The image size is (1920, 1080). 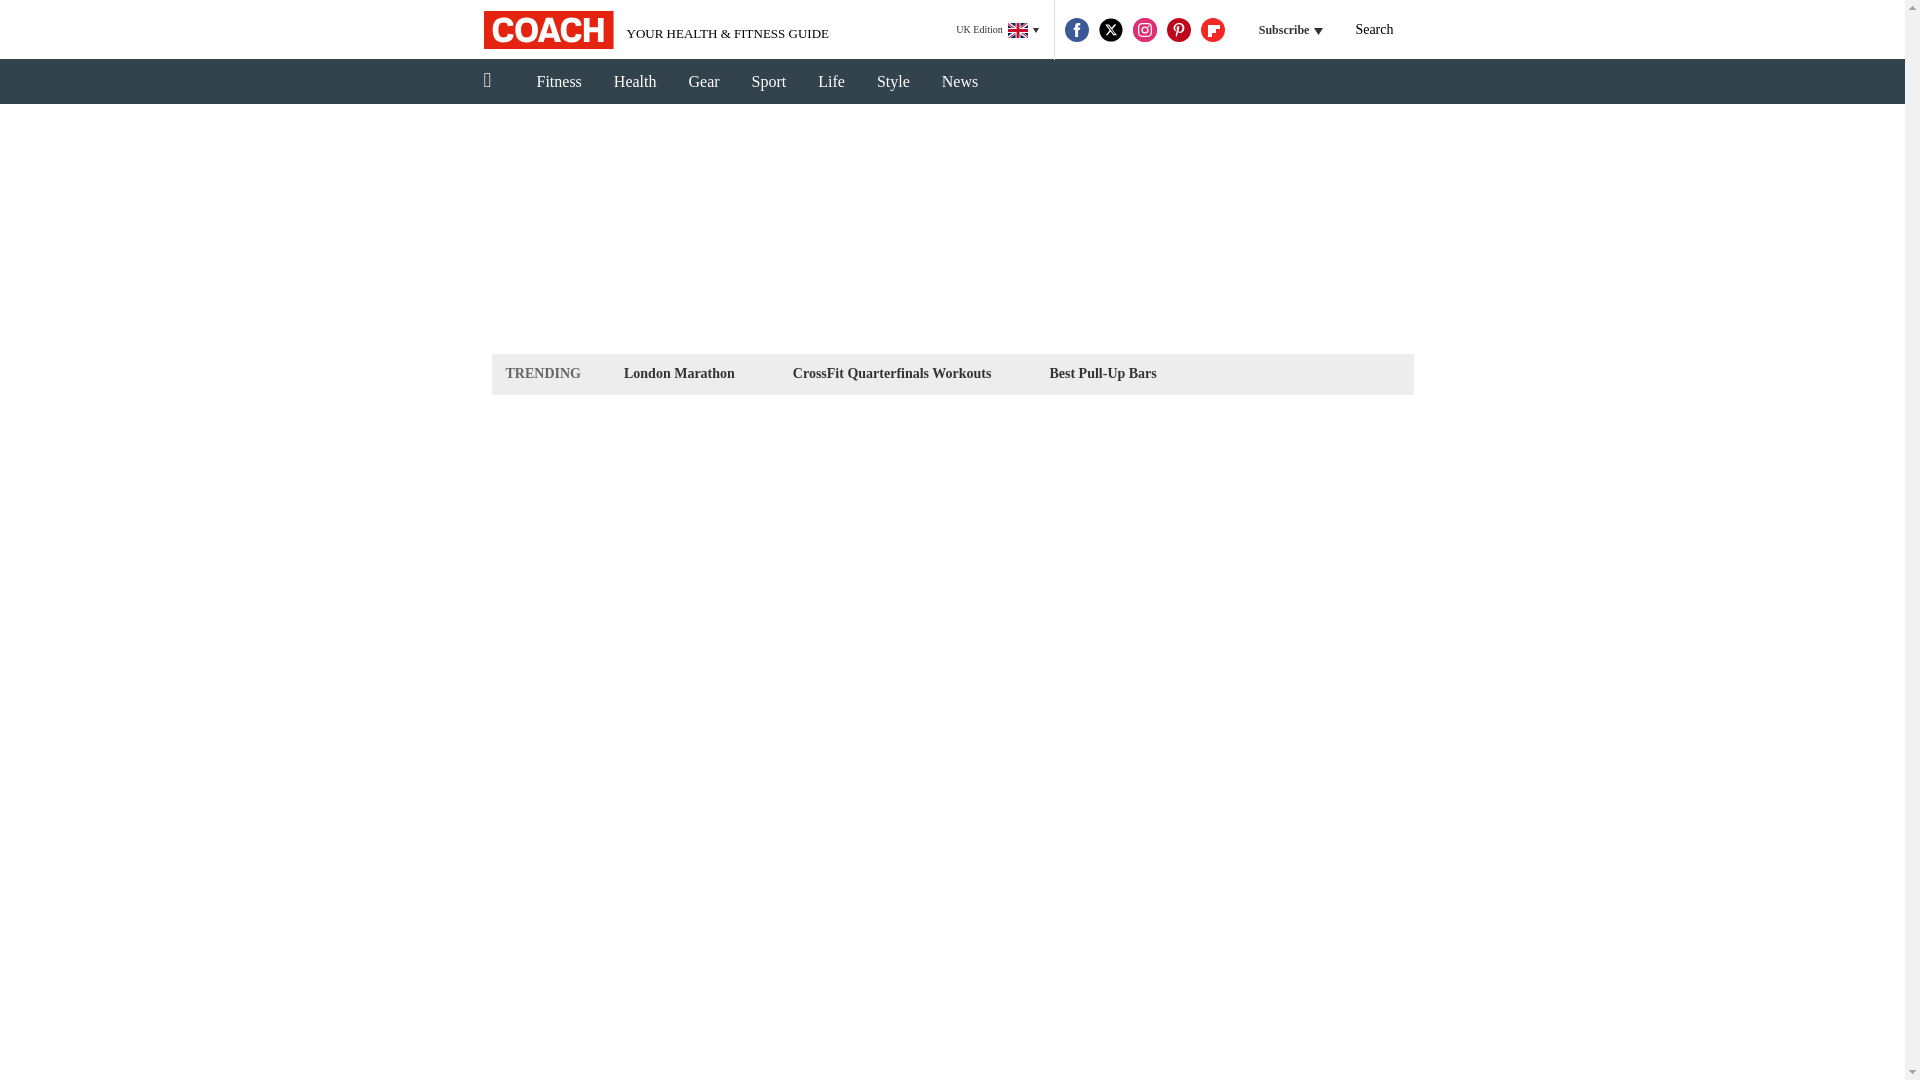 What do you see at coordinates (892, 372) in the screenshot?
I see `CrossFit Quarterfinals Workouts` at bounding box center [892, 372].